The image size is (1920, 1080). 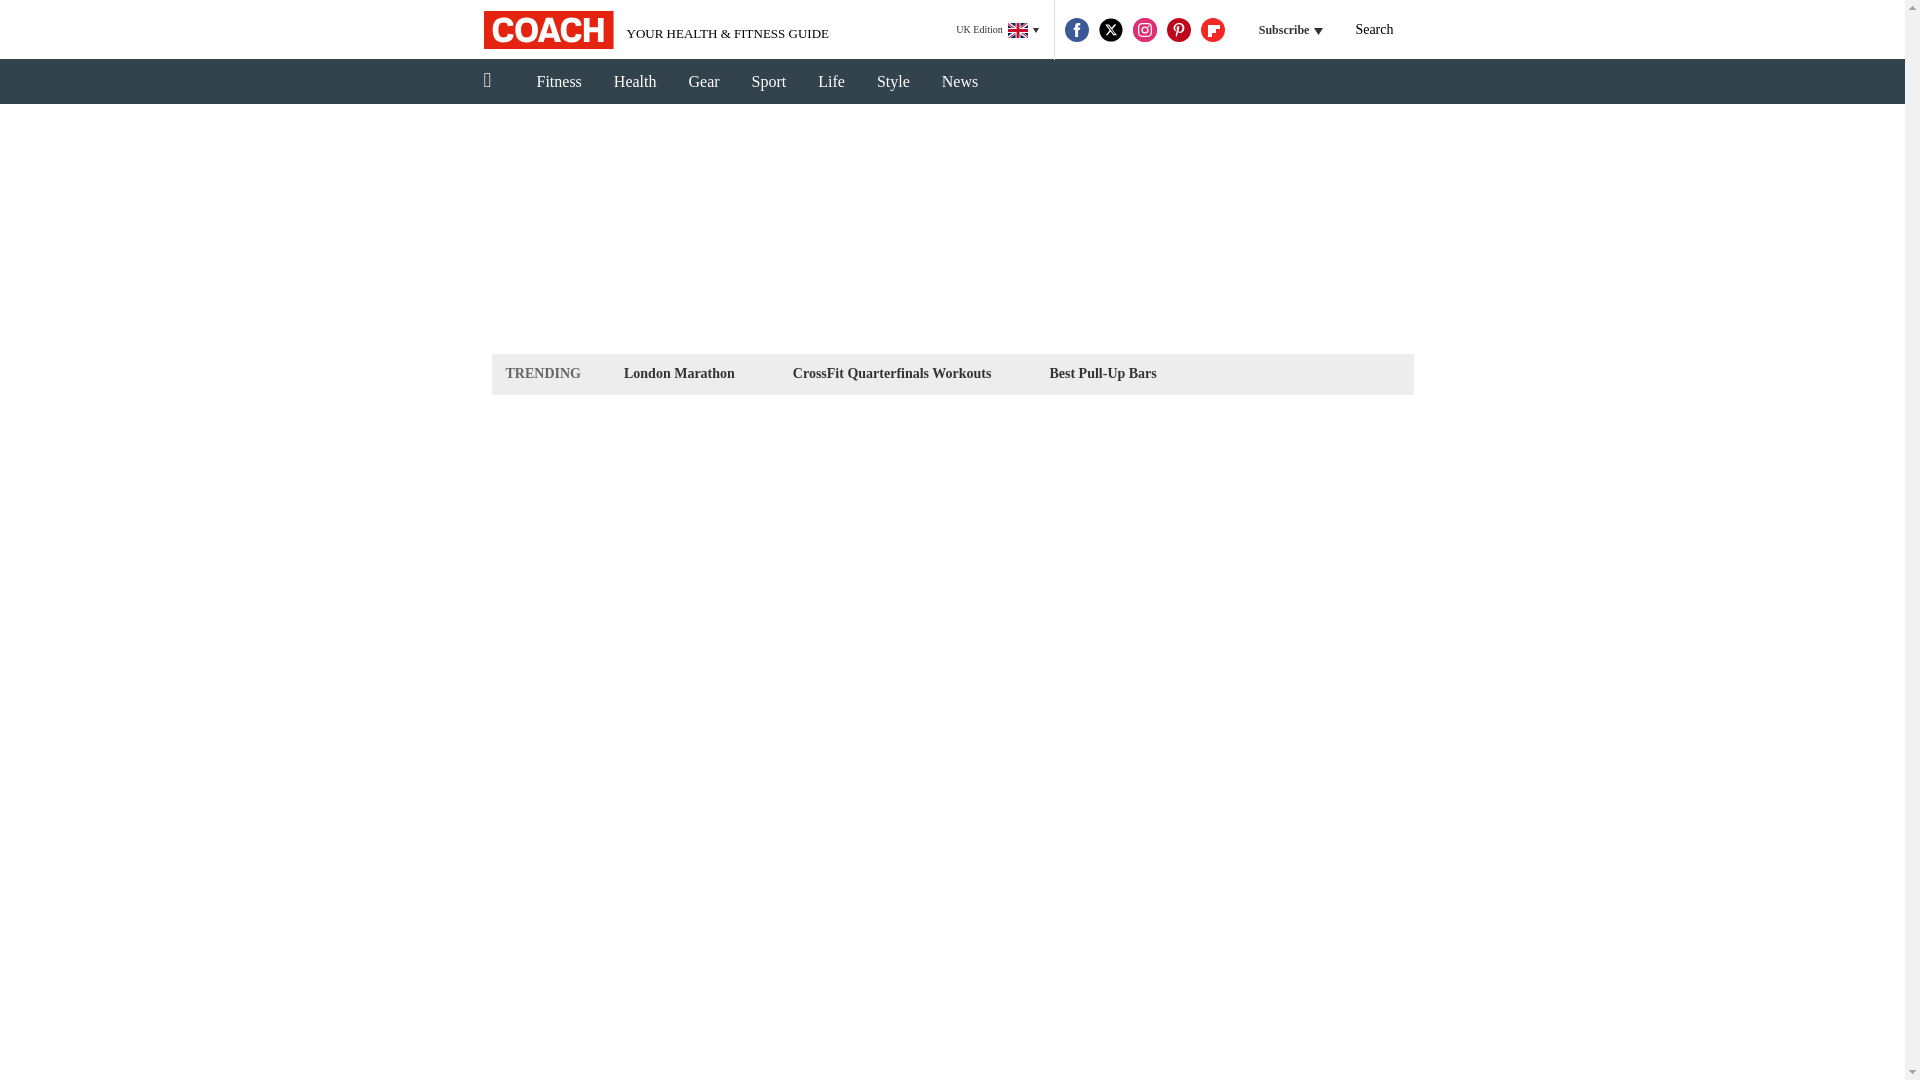 What do you see at coordinates (892, 372) in the screenshot?
I see `CrossFit Quarterfinals Workouts` at bounding box center [892, 372].